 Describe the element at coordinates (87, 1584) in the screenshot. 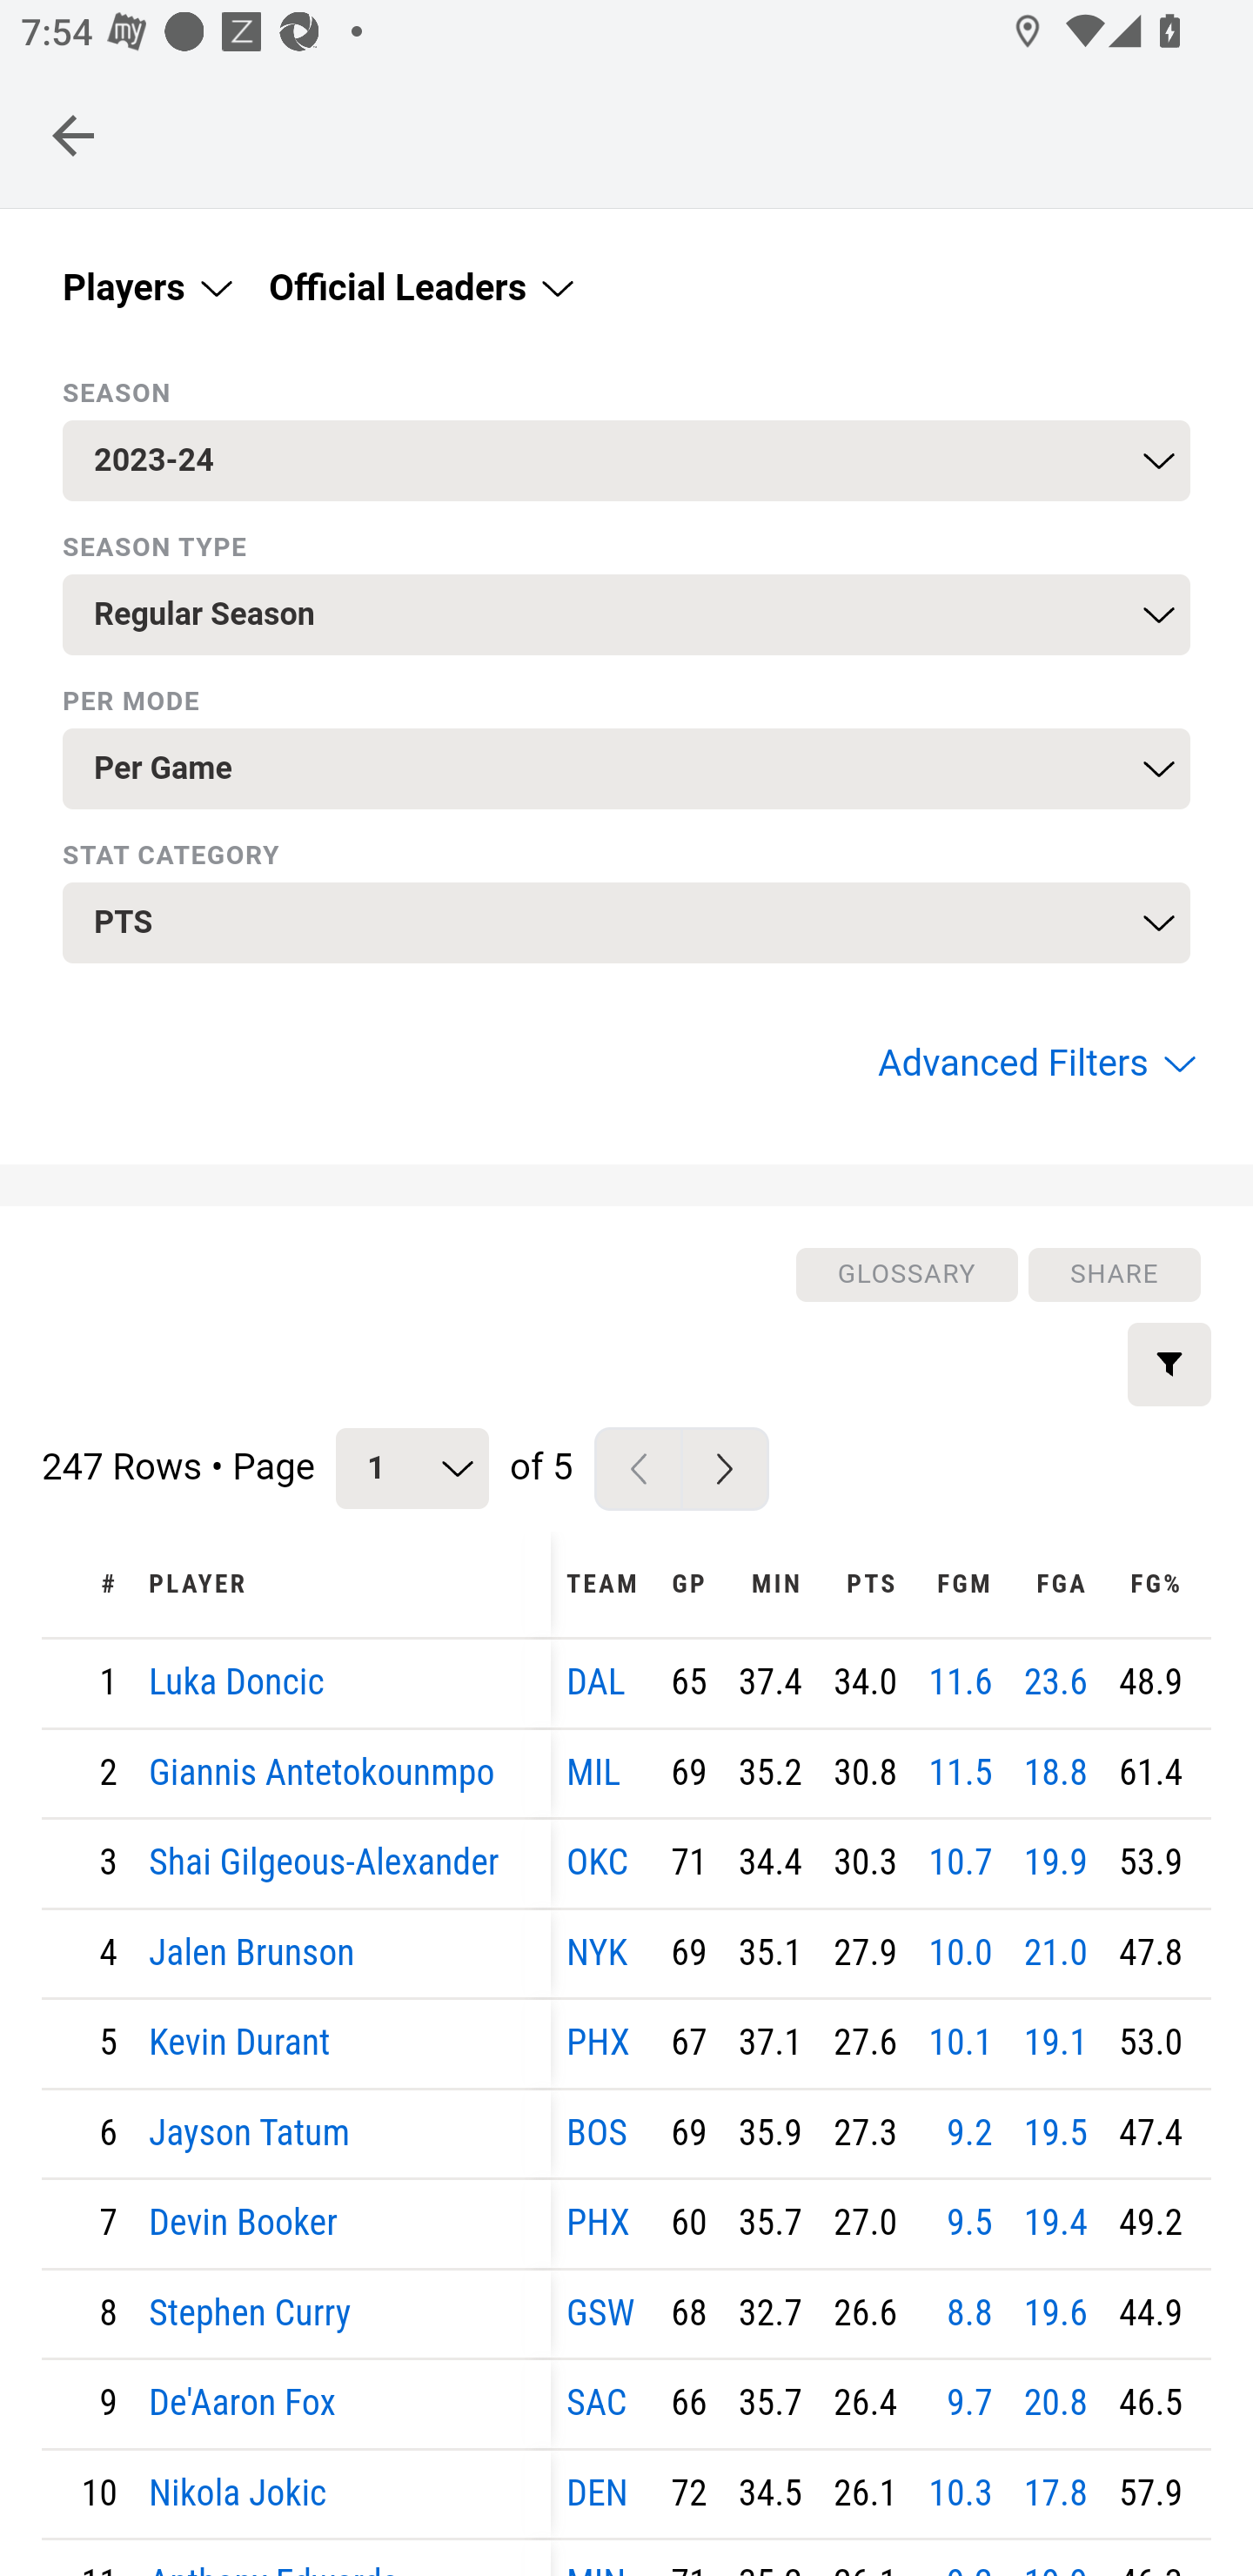

I see `#` at that location.